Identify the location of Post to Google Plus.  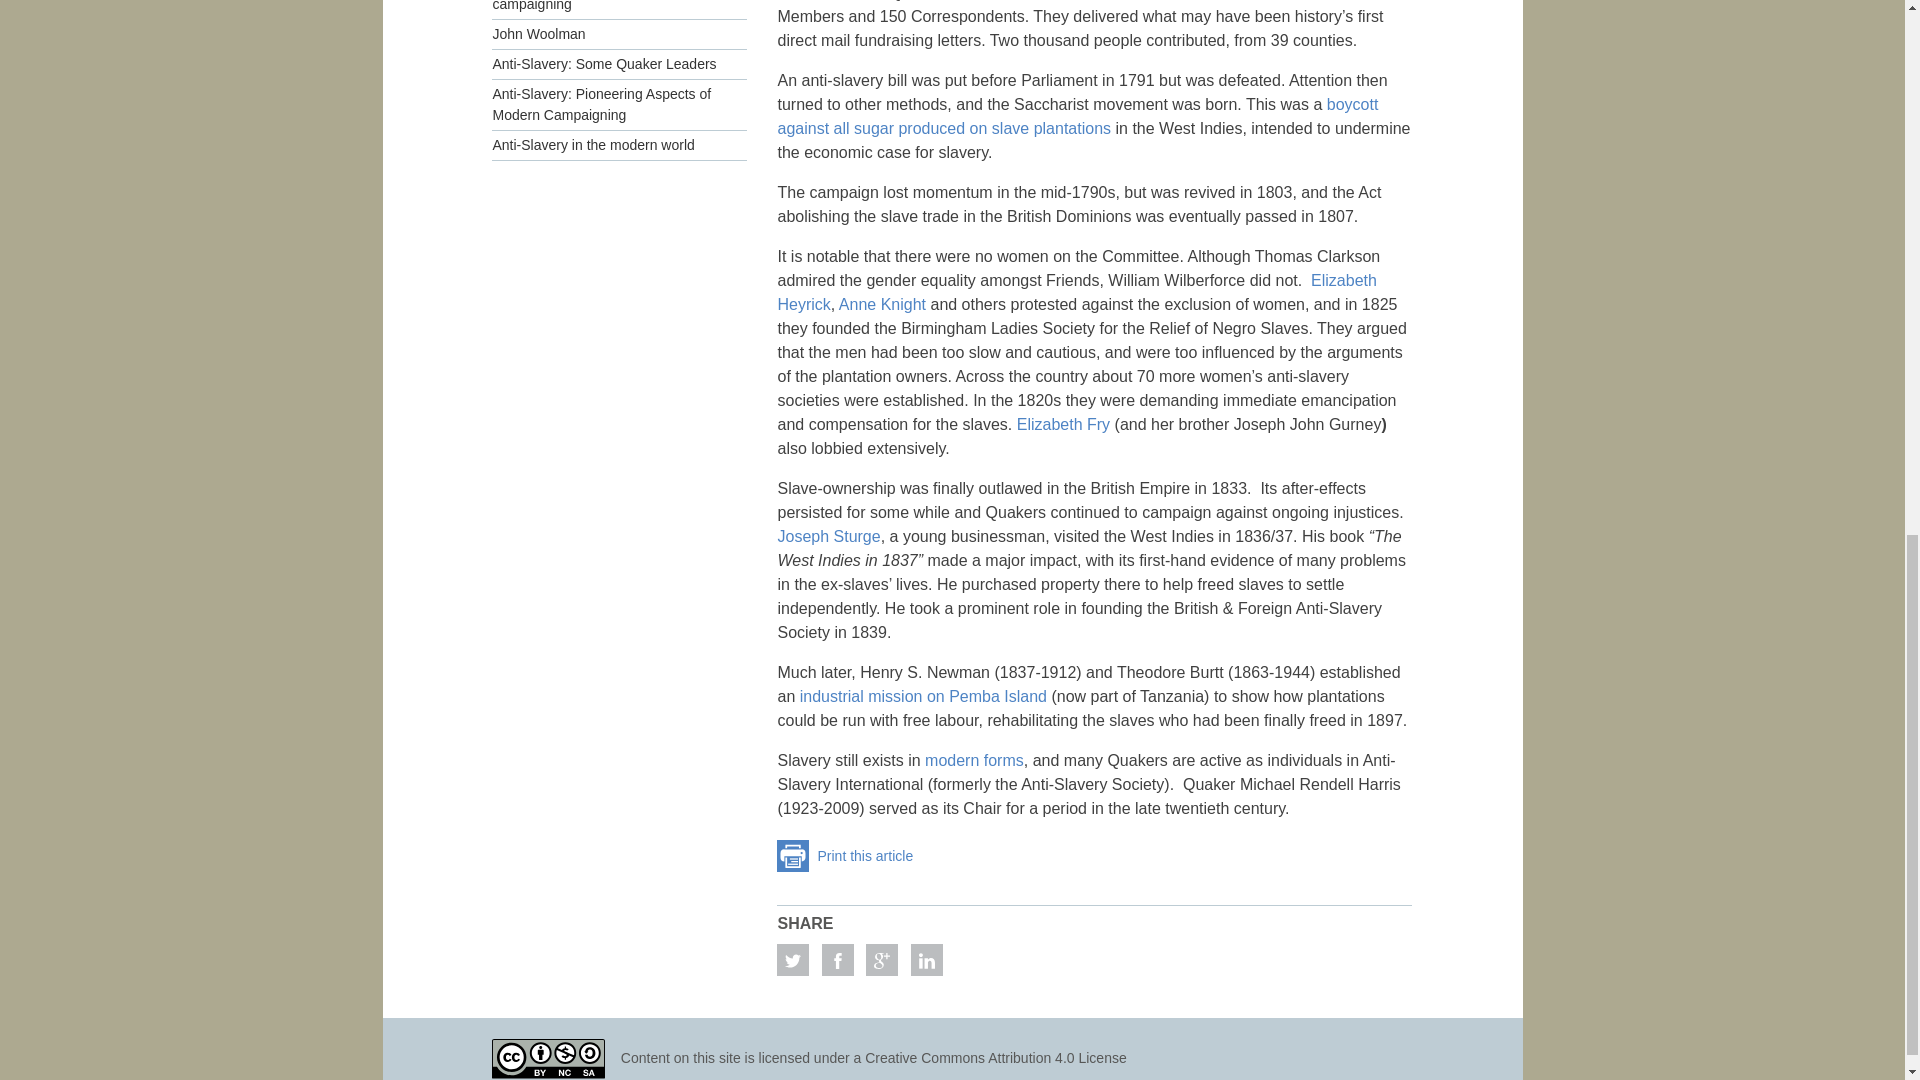
(882, 960).